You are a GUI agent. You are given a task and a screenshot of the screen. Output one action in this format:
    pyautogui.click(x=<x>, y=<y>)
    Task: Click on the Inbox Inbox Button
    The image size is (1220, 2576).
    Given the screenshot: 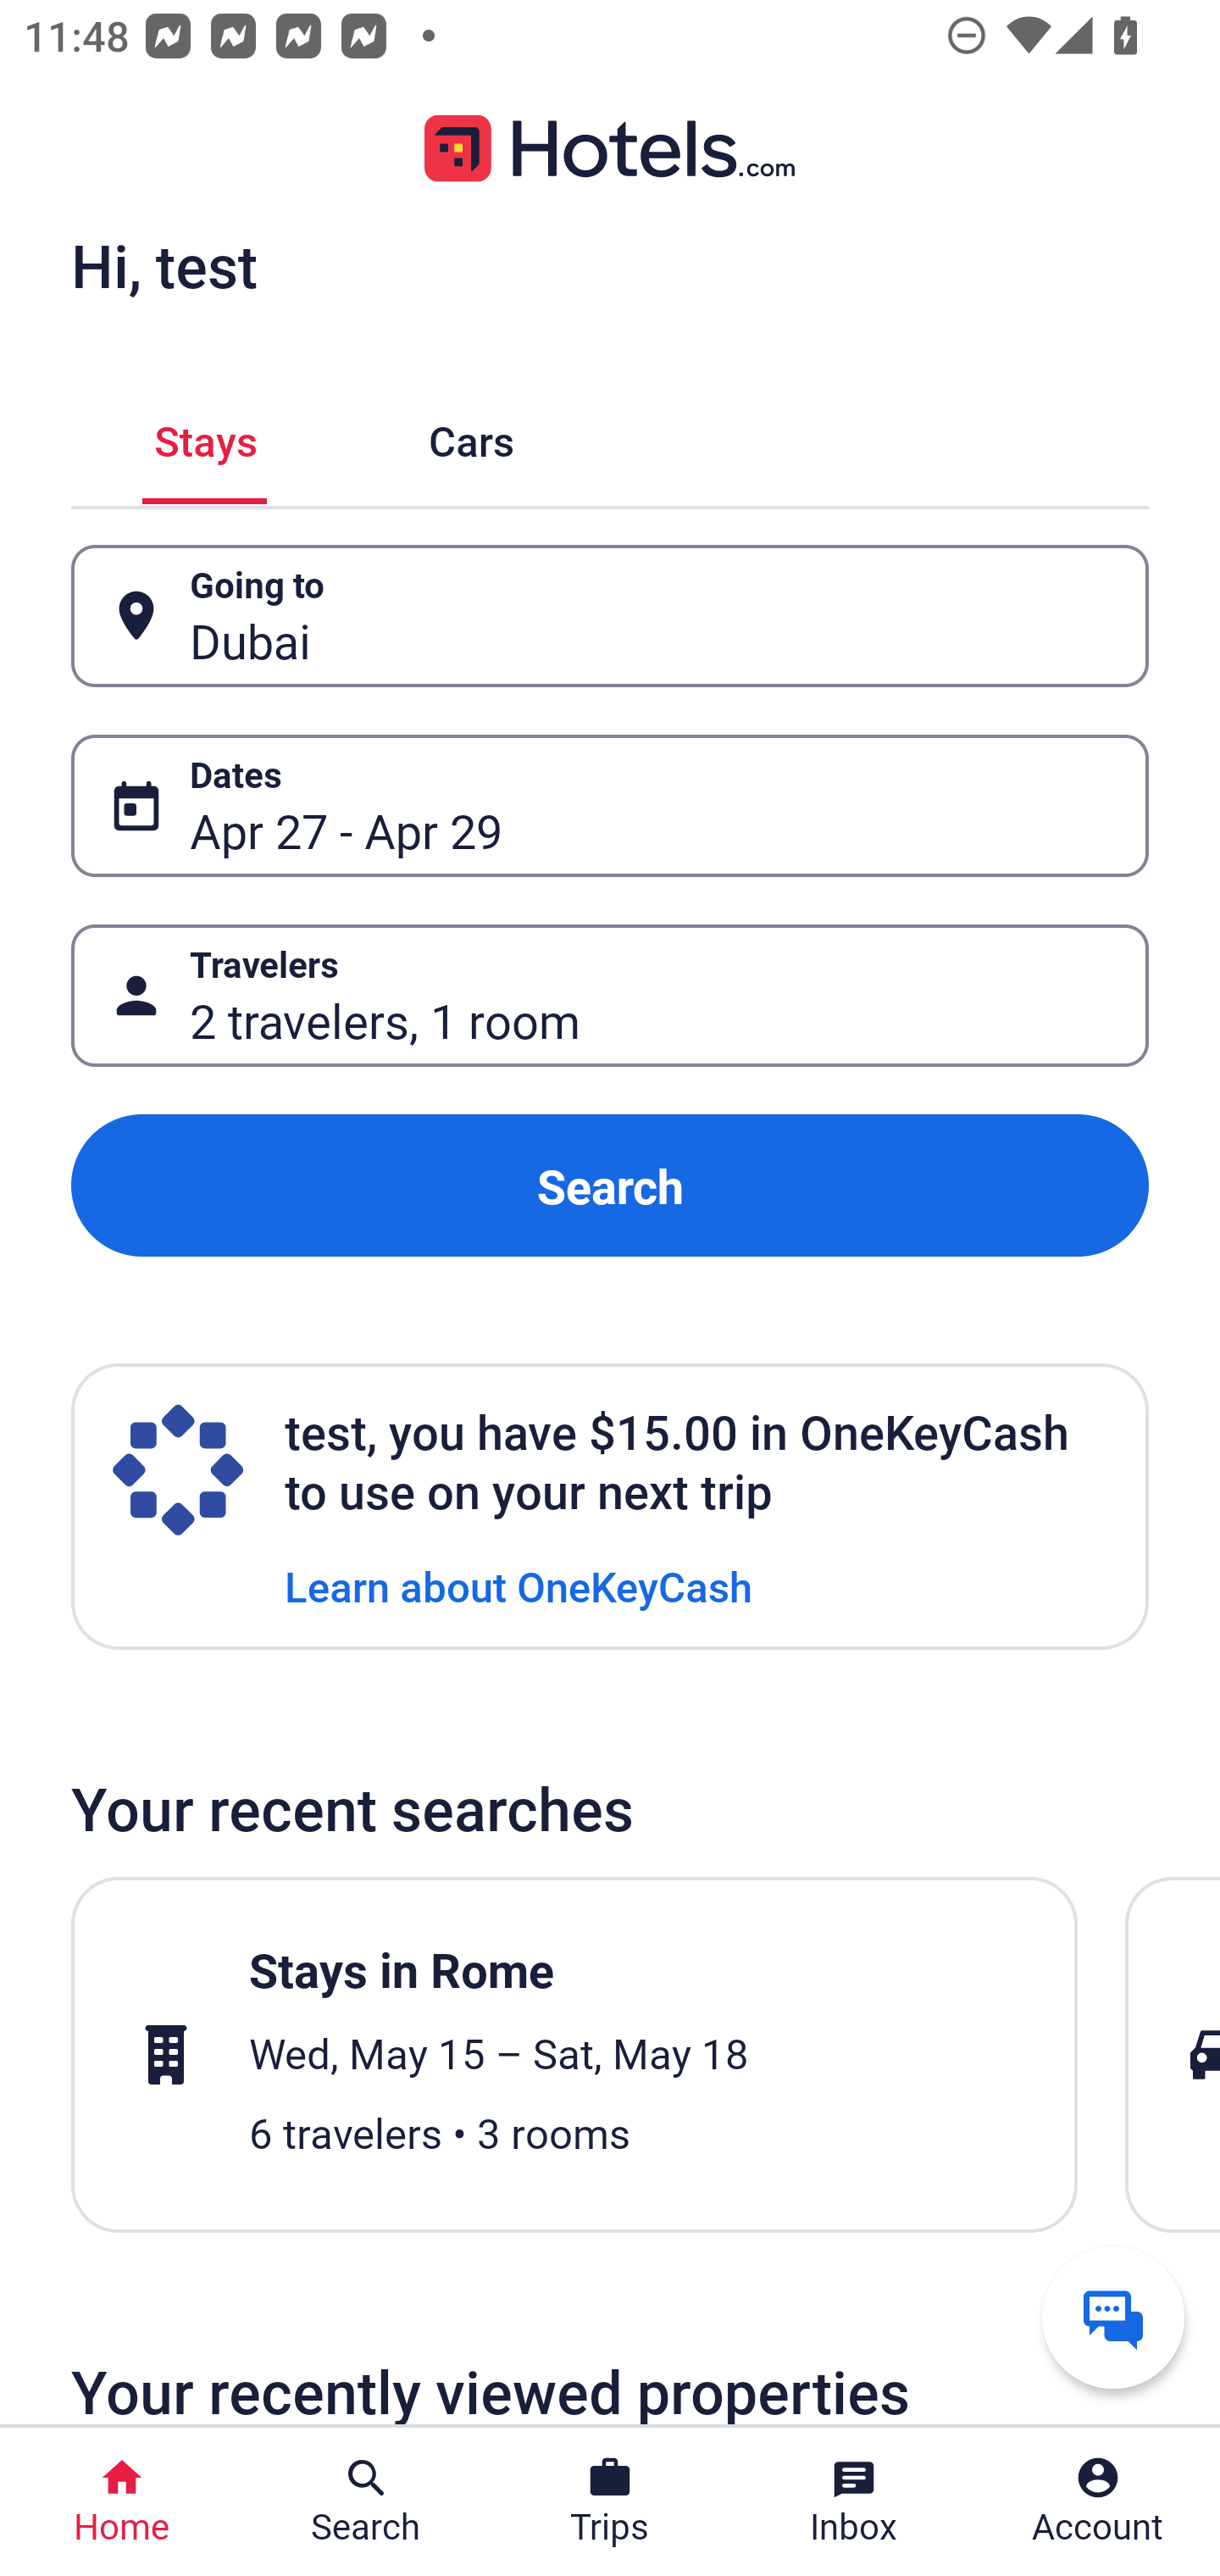 What is the action you would take?
    pyautogui.click(x=854, y=2501)
    